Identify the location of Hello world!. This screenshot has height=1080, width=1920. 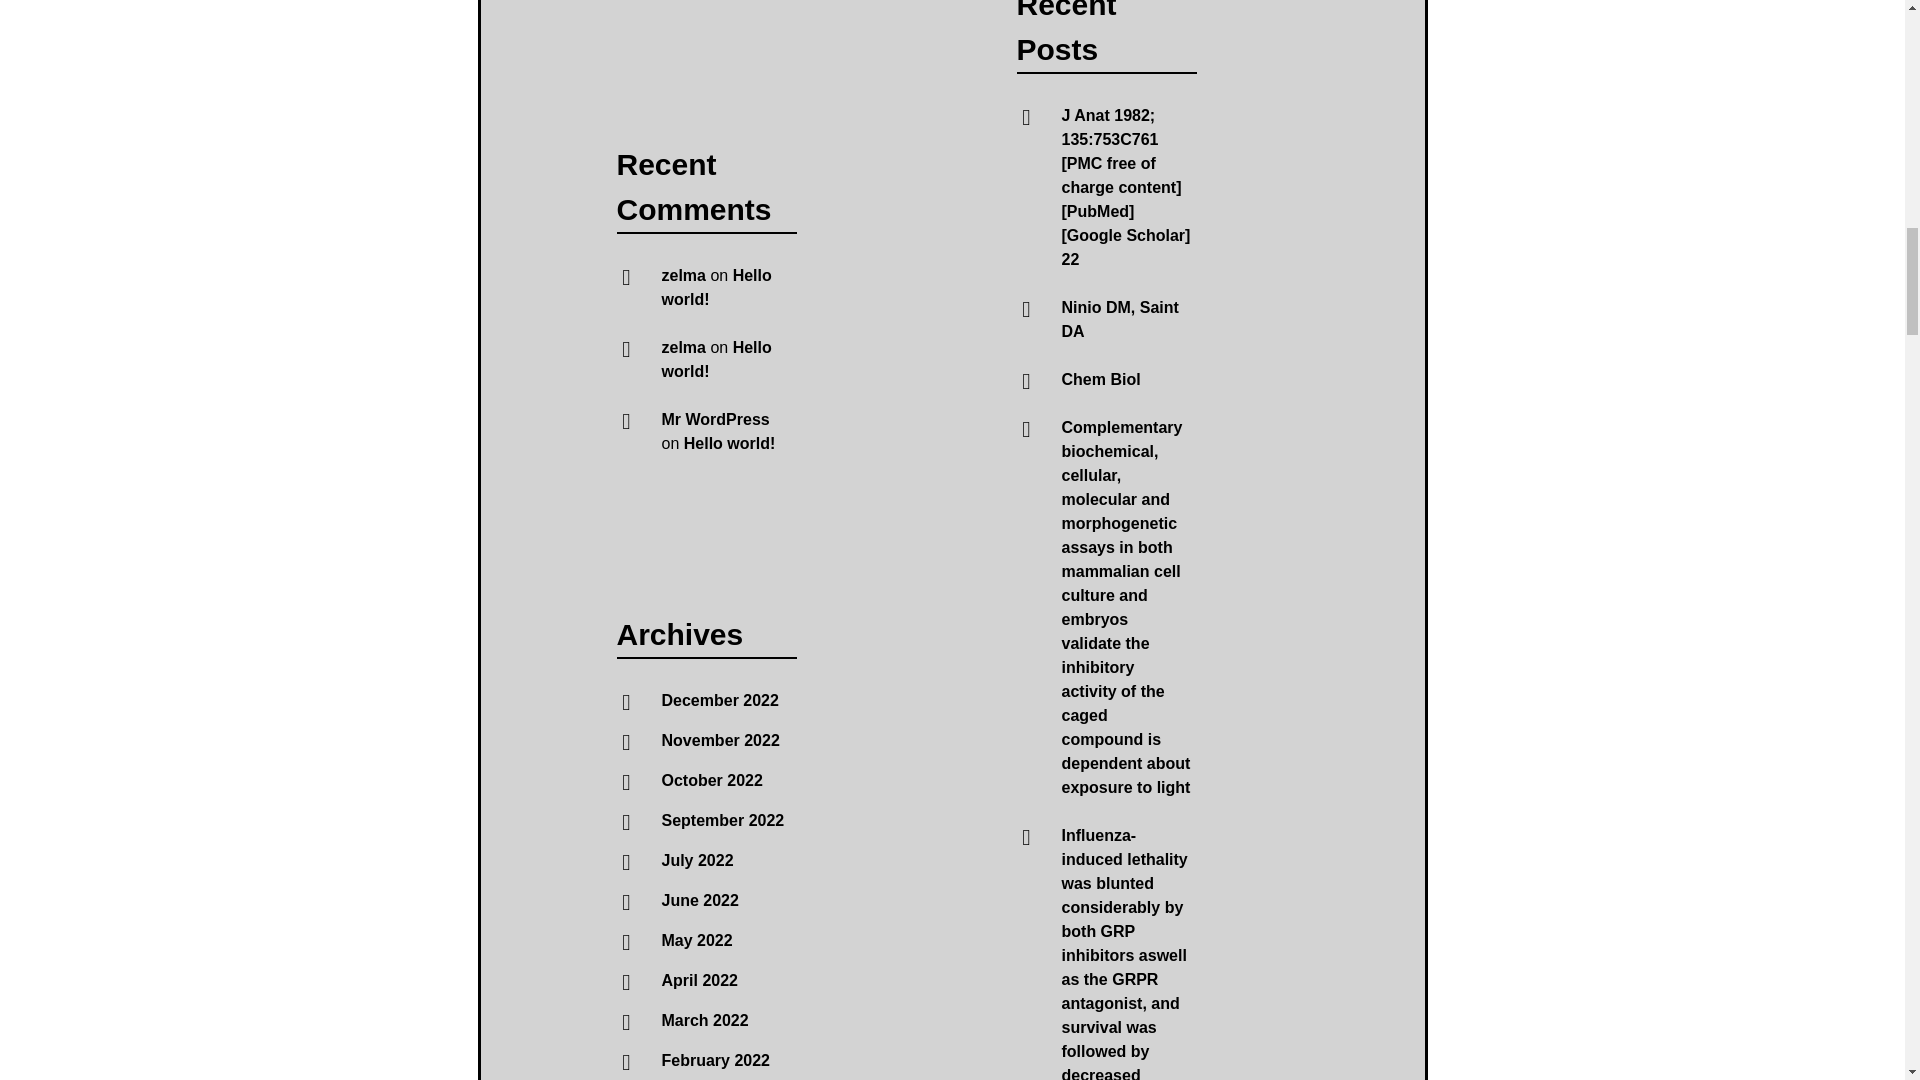
(729, 444).